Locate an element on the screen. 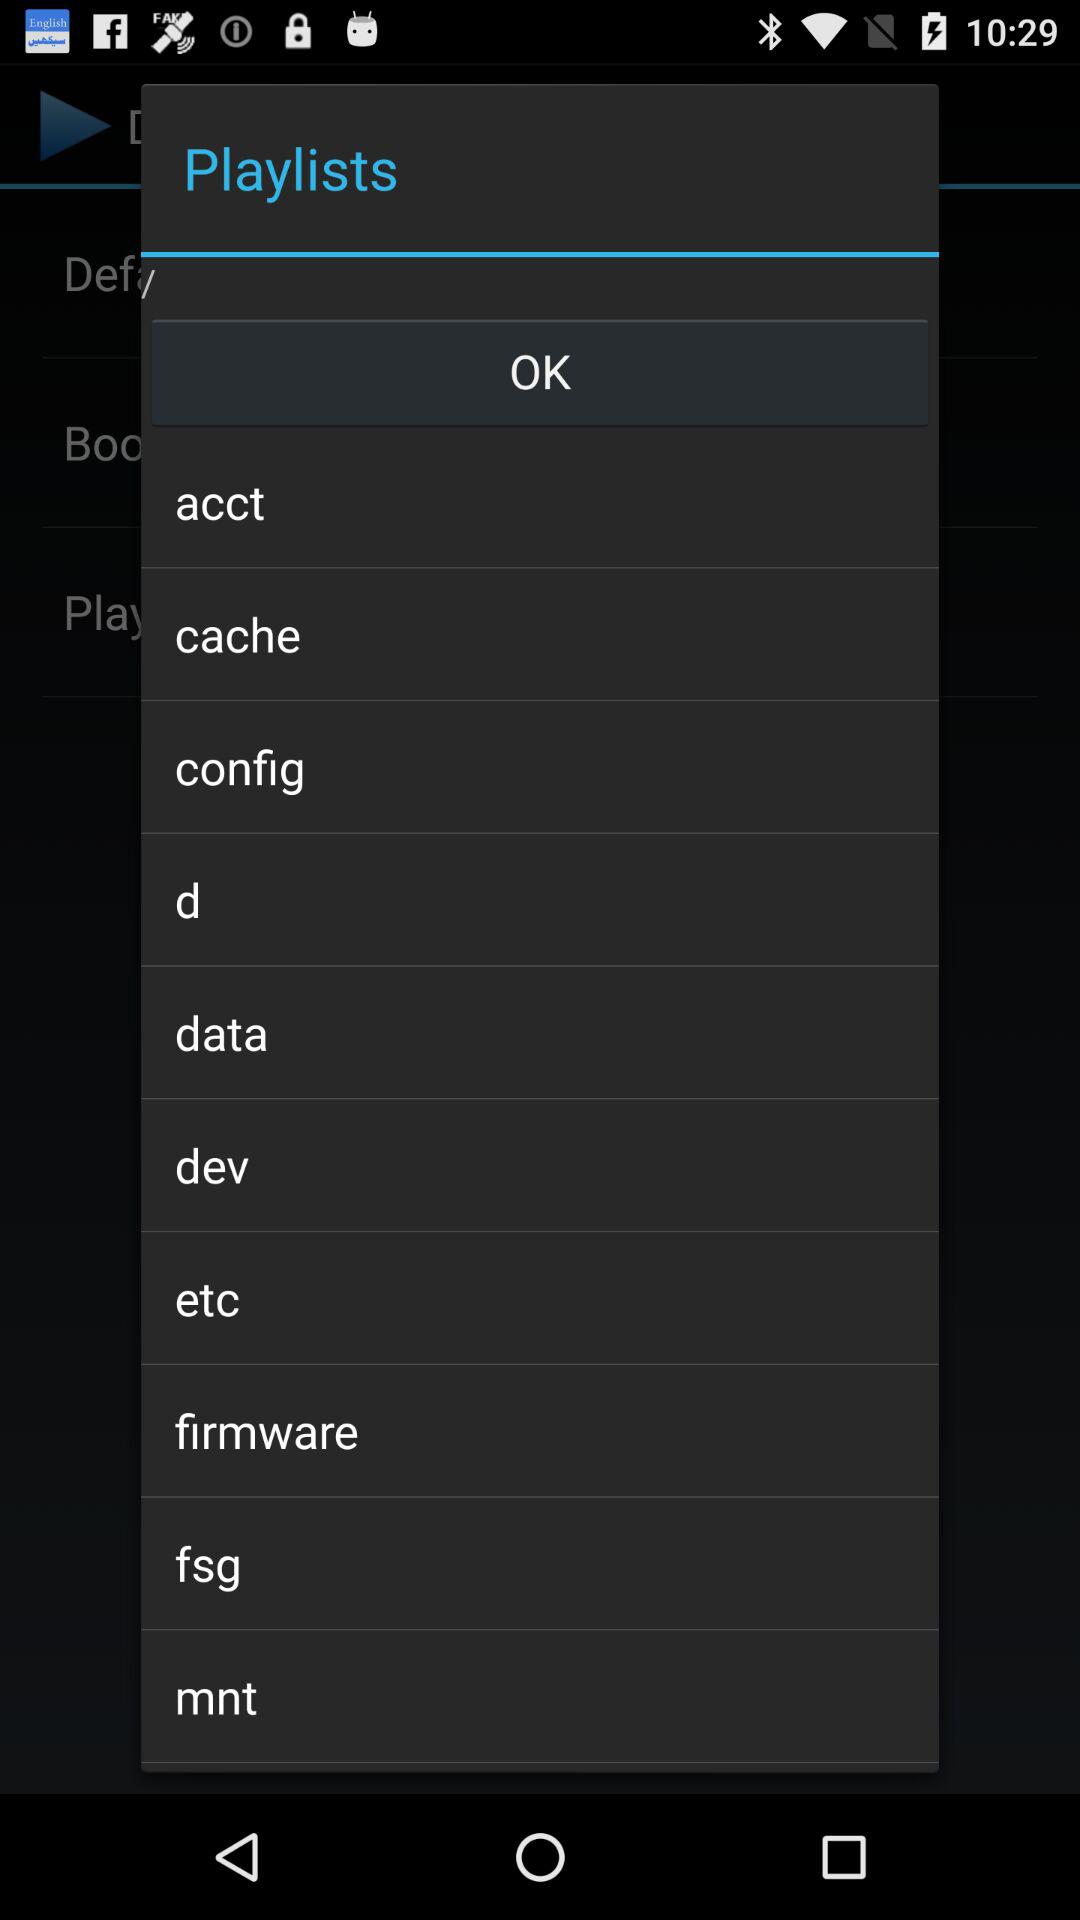 The height and width of the screenshot is (1920, 1080). turn off the item above the cache icon is located at coordinates (539, 500).